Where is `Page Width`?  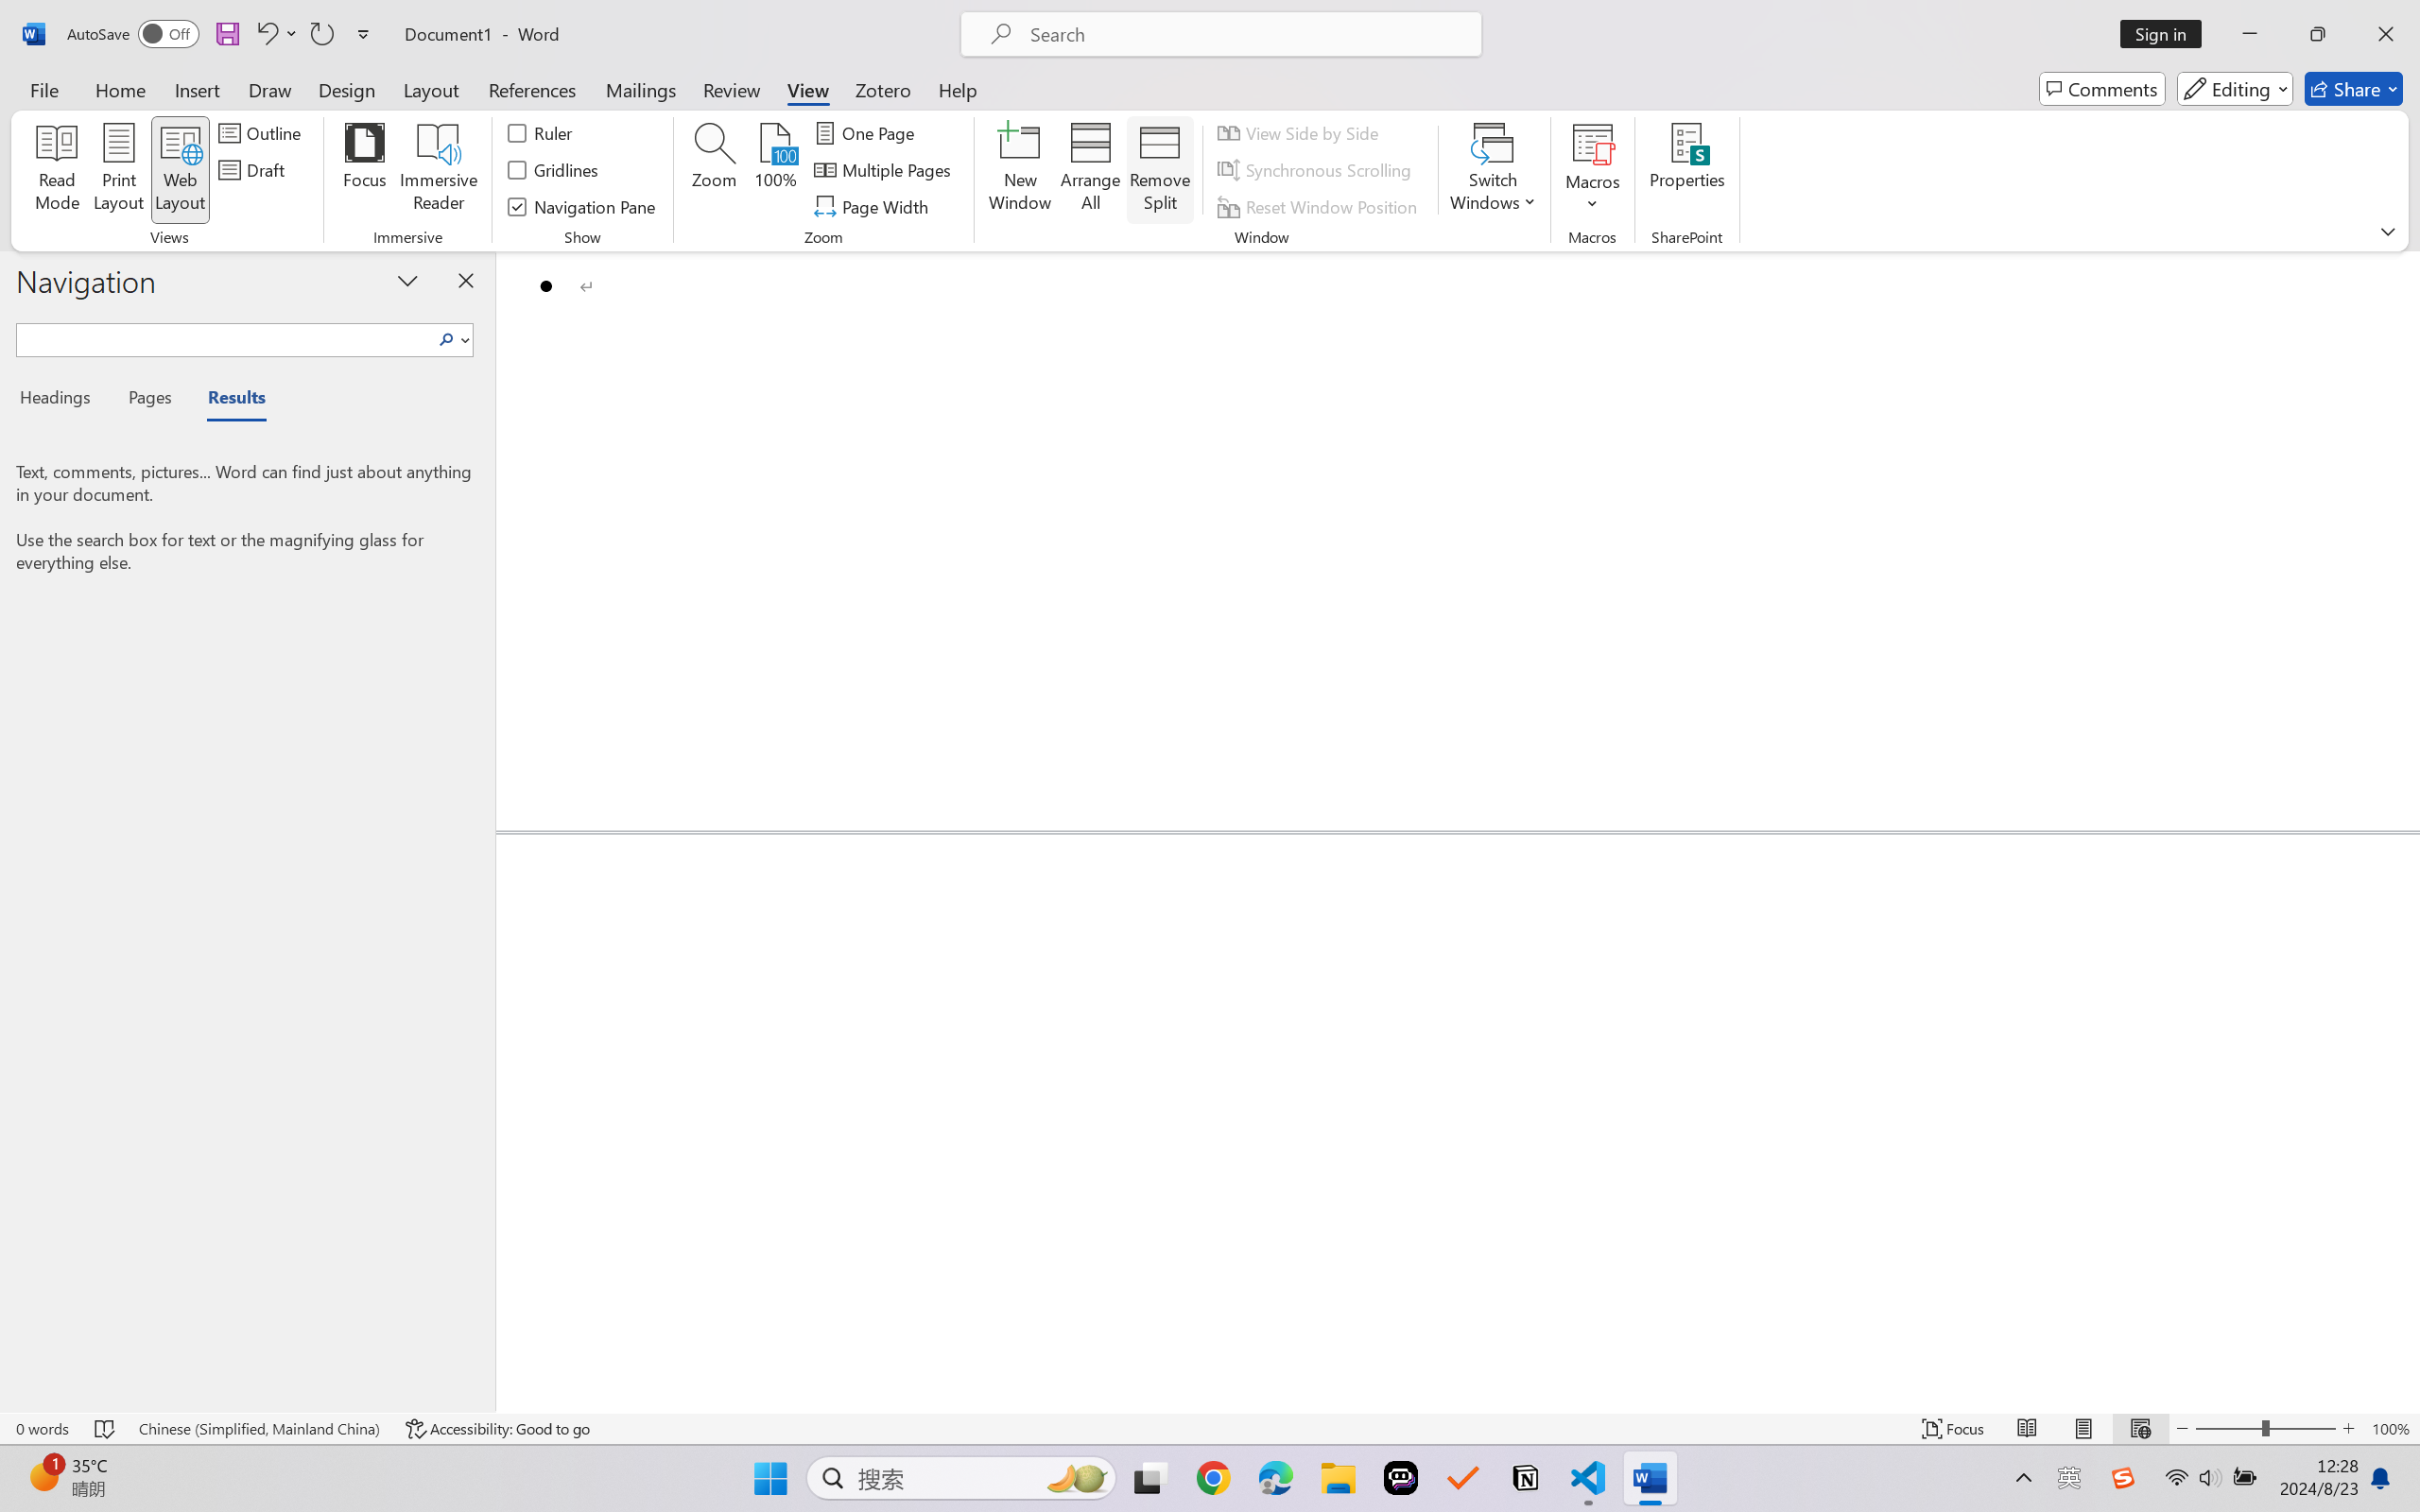
Page Width is located at coordinates (874, 206).